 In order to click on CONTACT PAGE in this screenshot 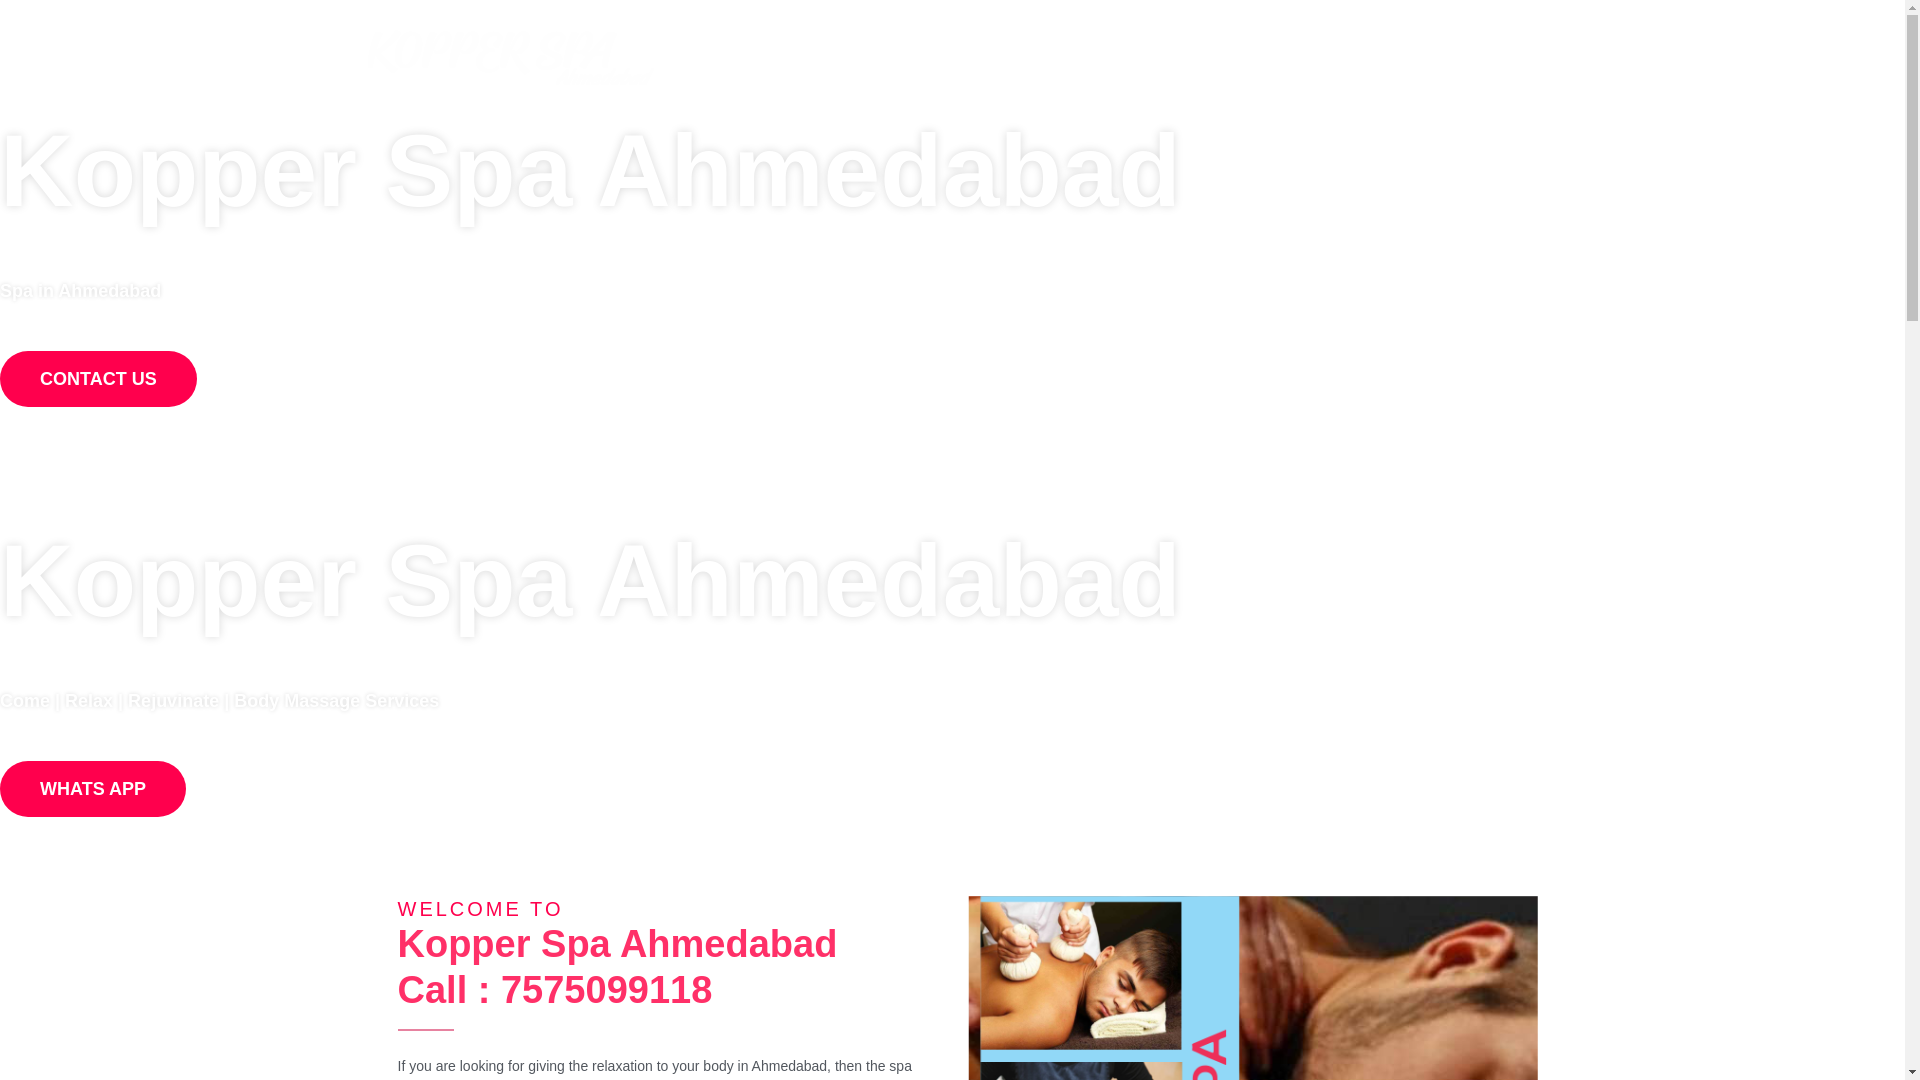, I will do `click(1354, 52)`.